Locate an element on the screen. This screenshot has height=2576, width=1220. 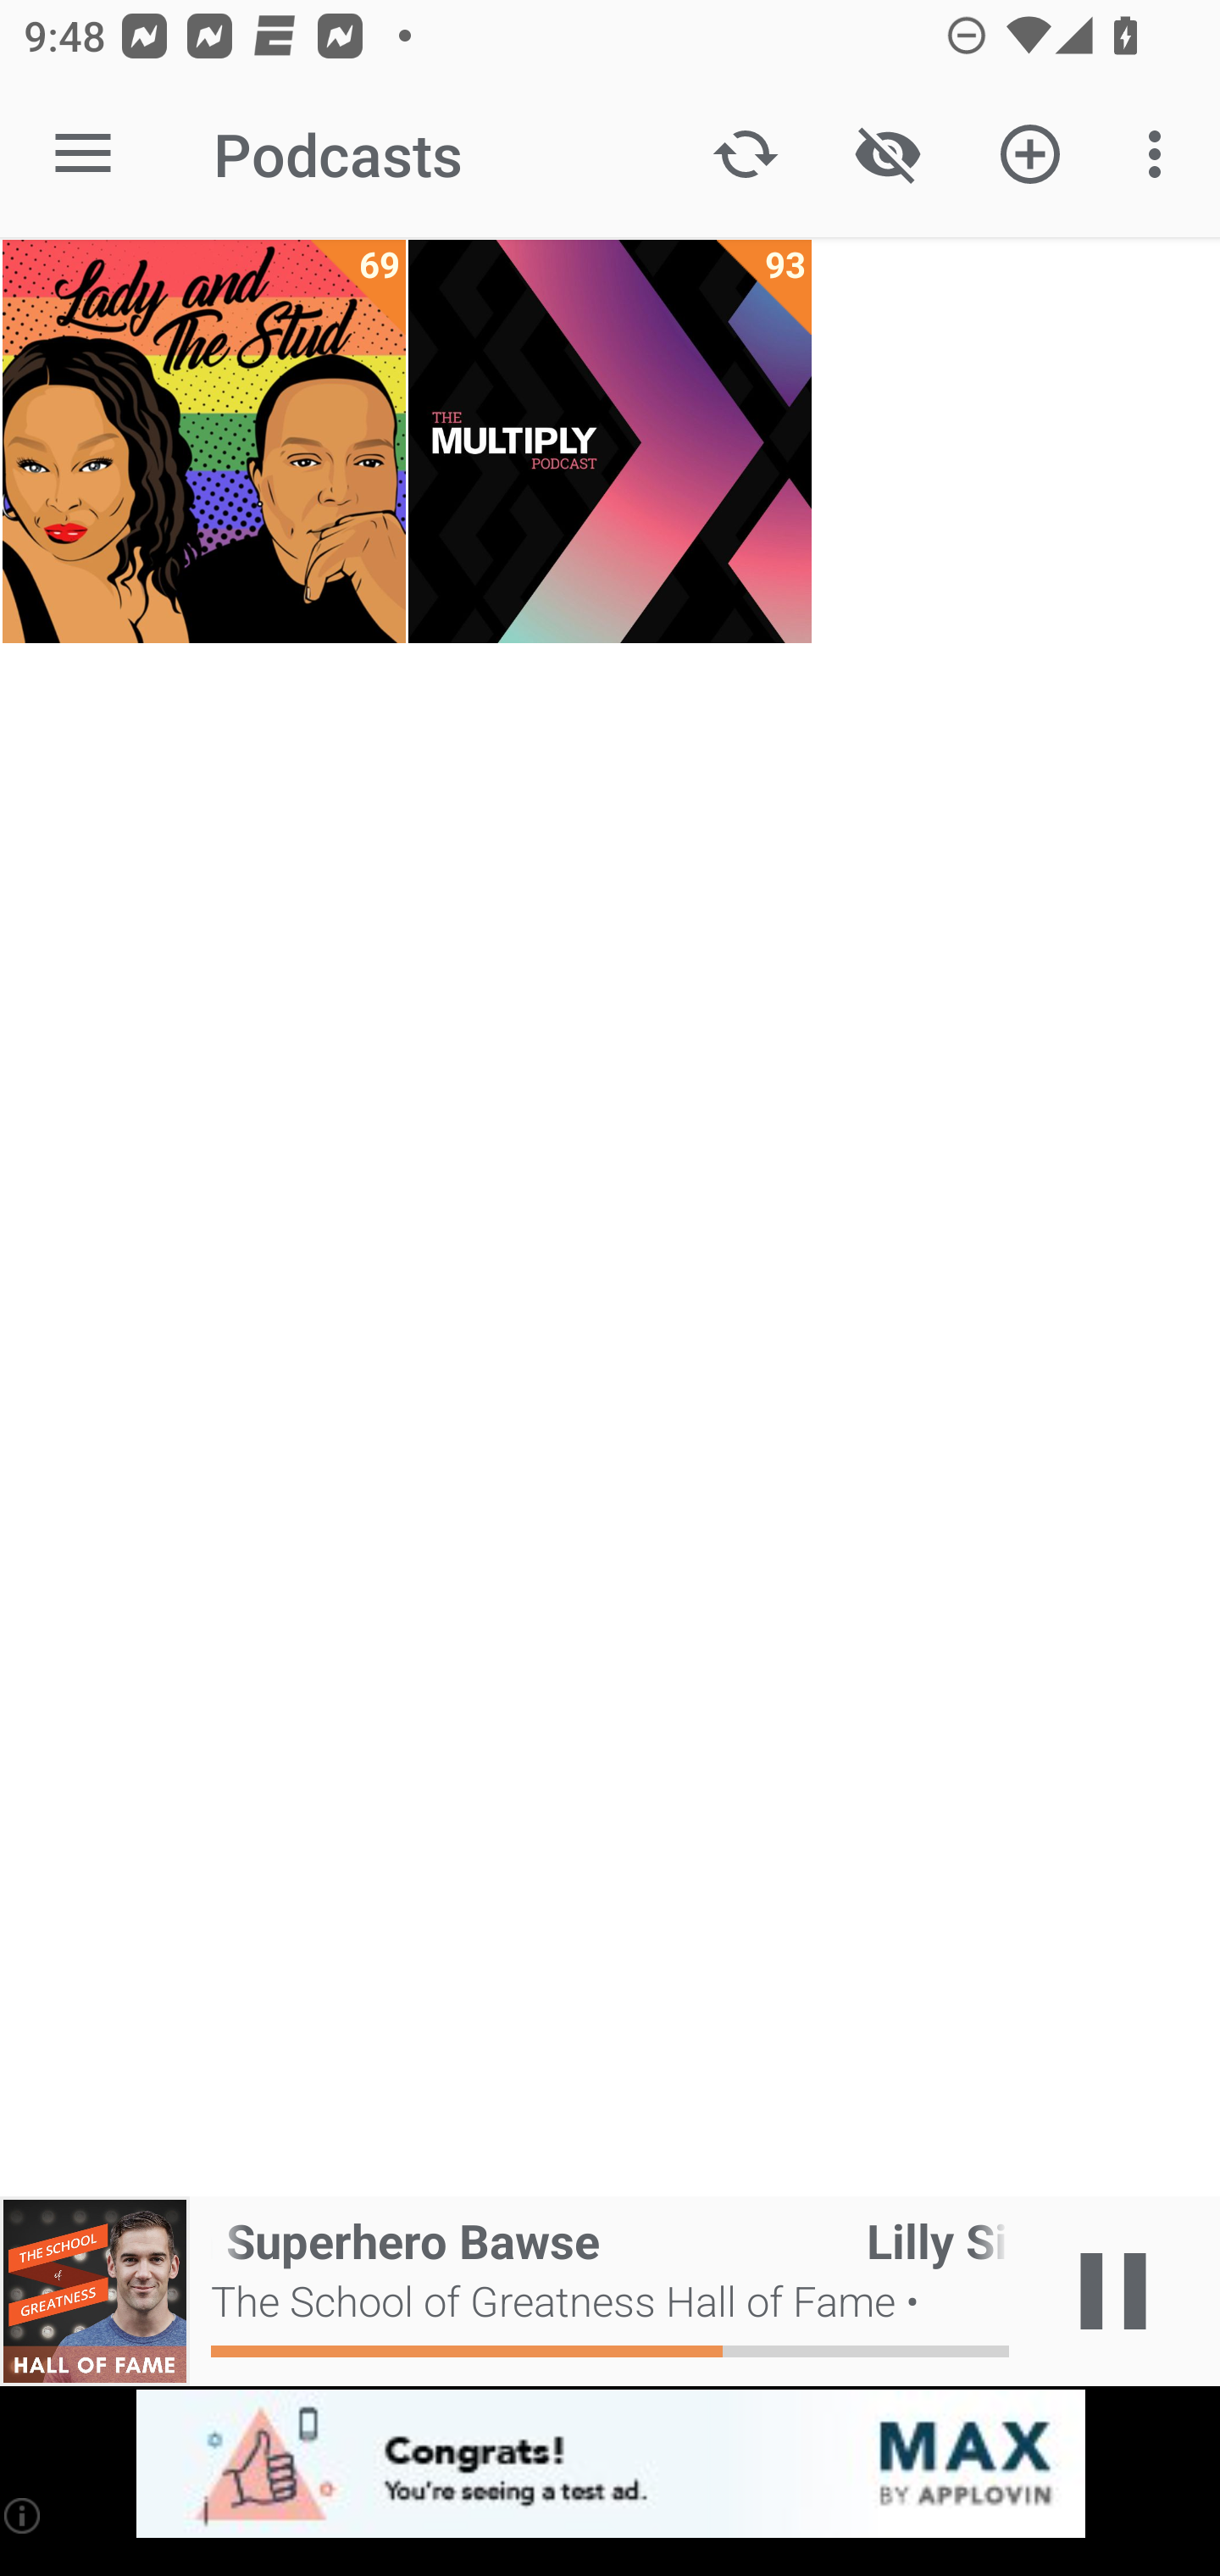
Show / Hide played content is located at coordinates (887, 154).